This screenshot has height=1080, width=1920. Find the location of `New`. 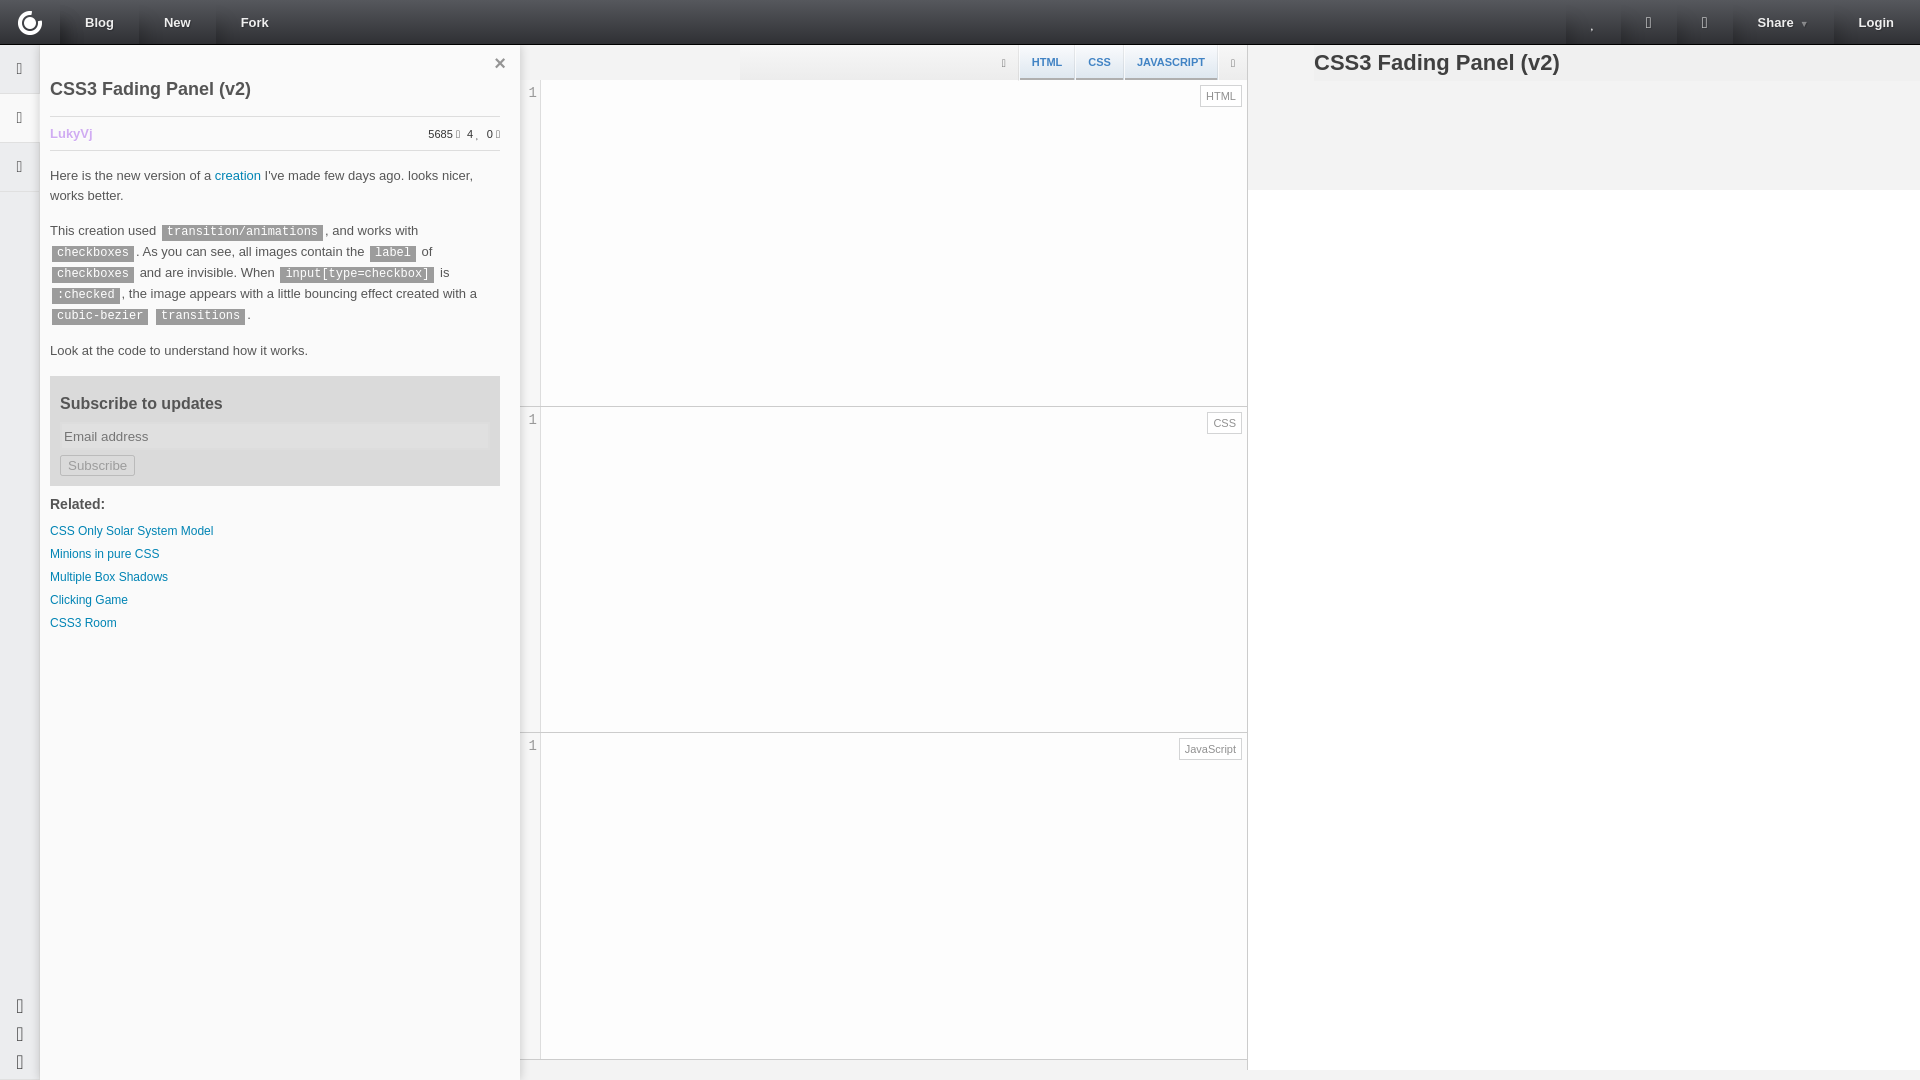

New is located at coordinates (176, 22).